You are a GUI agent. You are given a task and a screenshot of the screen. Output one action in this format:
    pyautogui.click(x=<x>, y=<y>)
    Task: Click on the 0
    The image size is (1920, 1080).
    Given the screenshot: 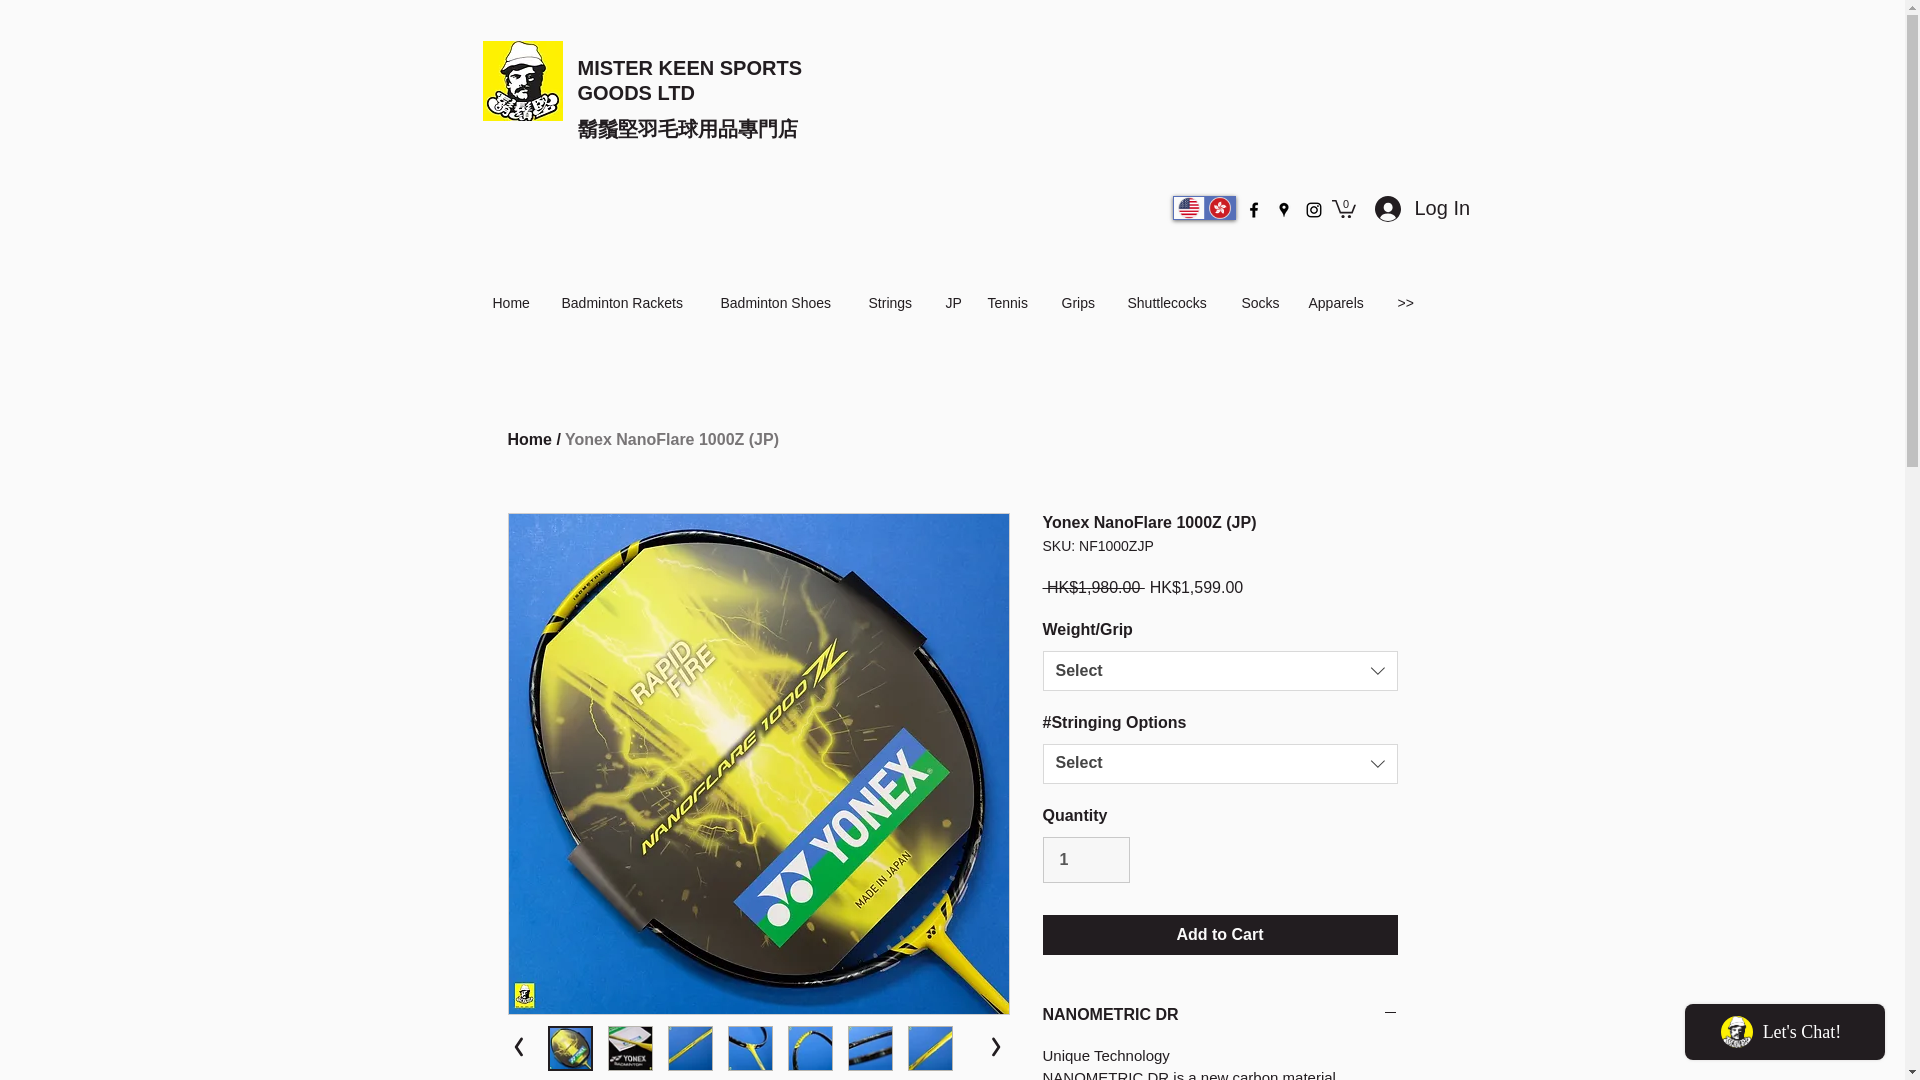 What is the action you would take?
    pyautogui.click(x=1344, y=208)
    